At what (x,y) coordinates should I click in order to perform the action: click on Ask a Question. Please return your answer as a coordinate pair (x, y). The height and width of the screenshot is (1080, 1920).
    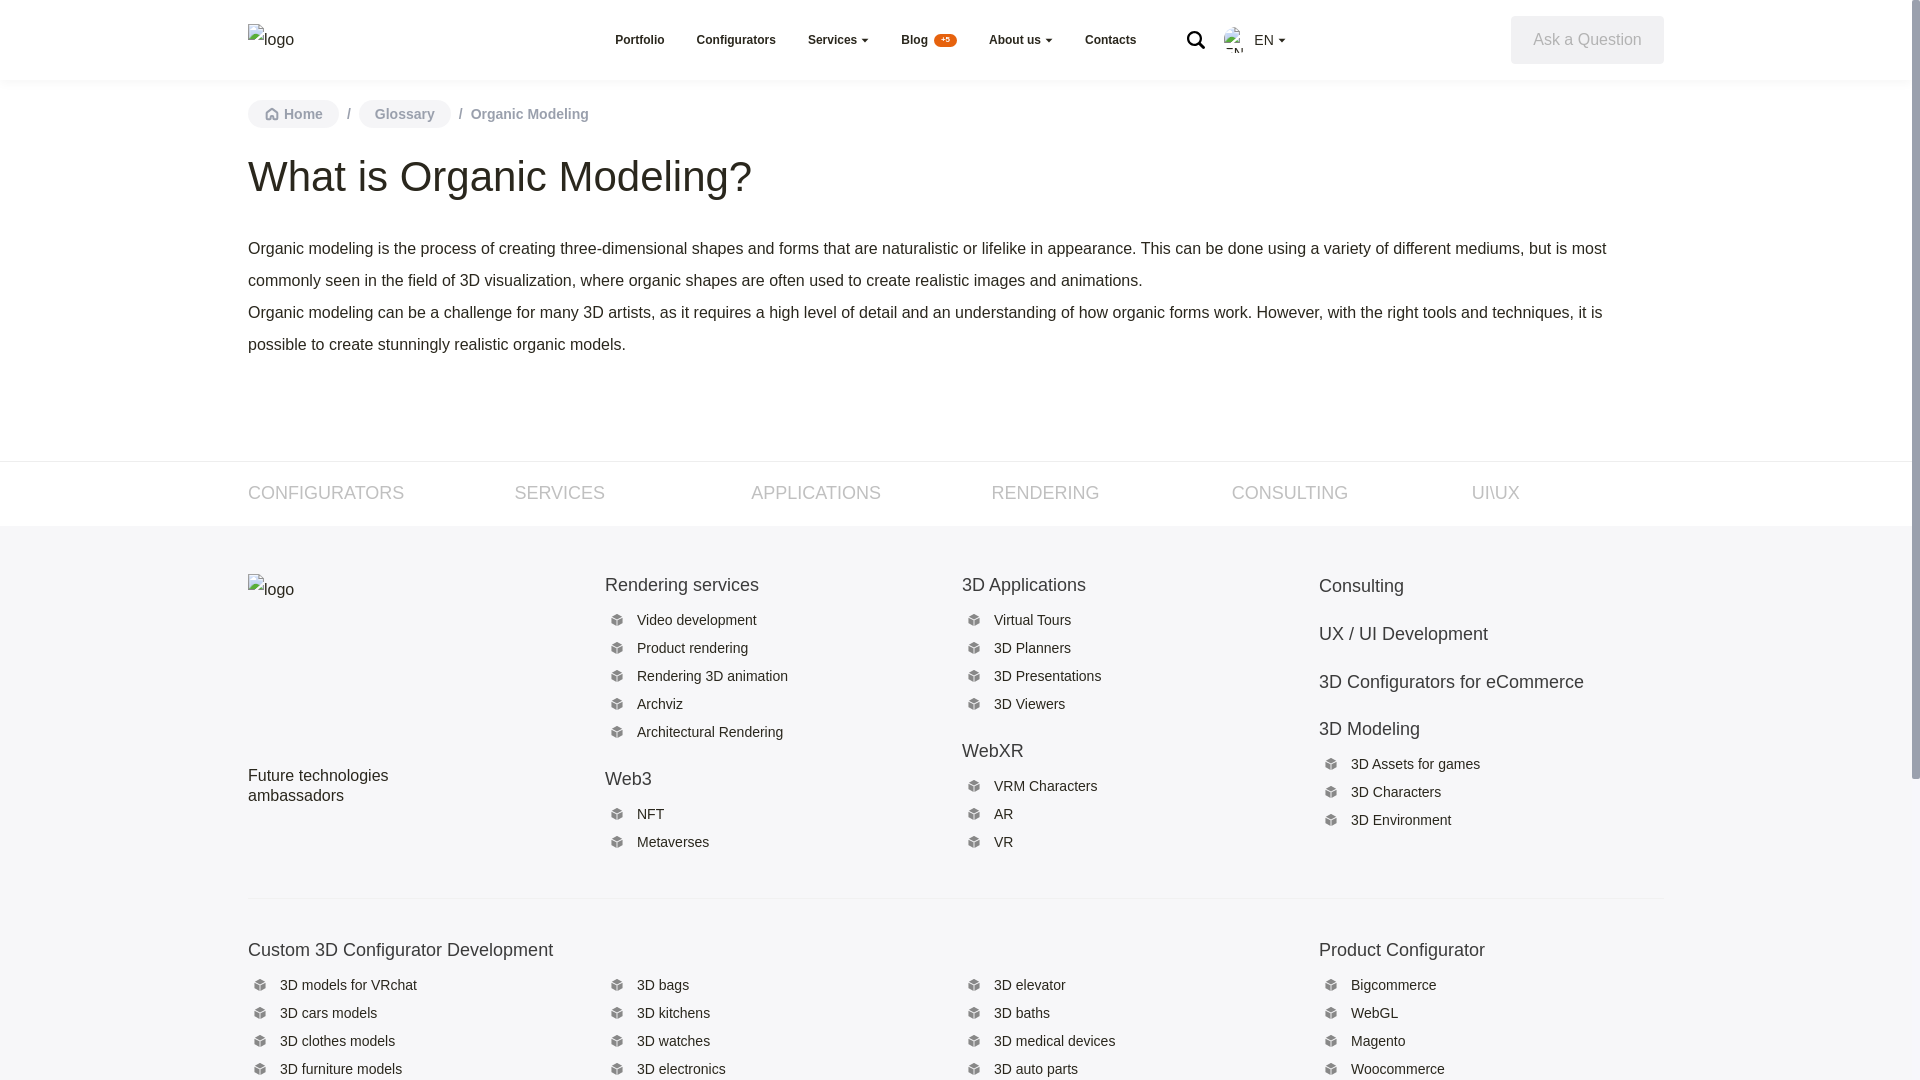
    Looking at the image, I should click on (1588, 40).